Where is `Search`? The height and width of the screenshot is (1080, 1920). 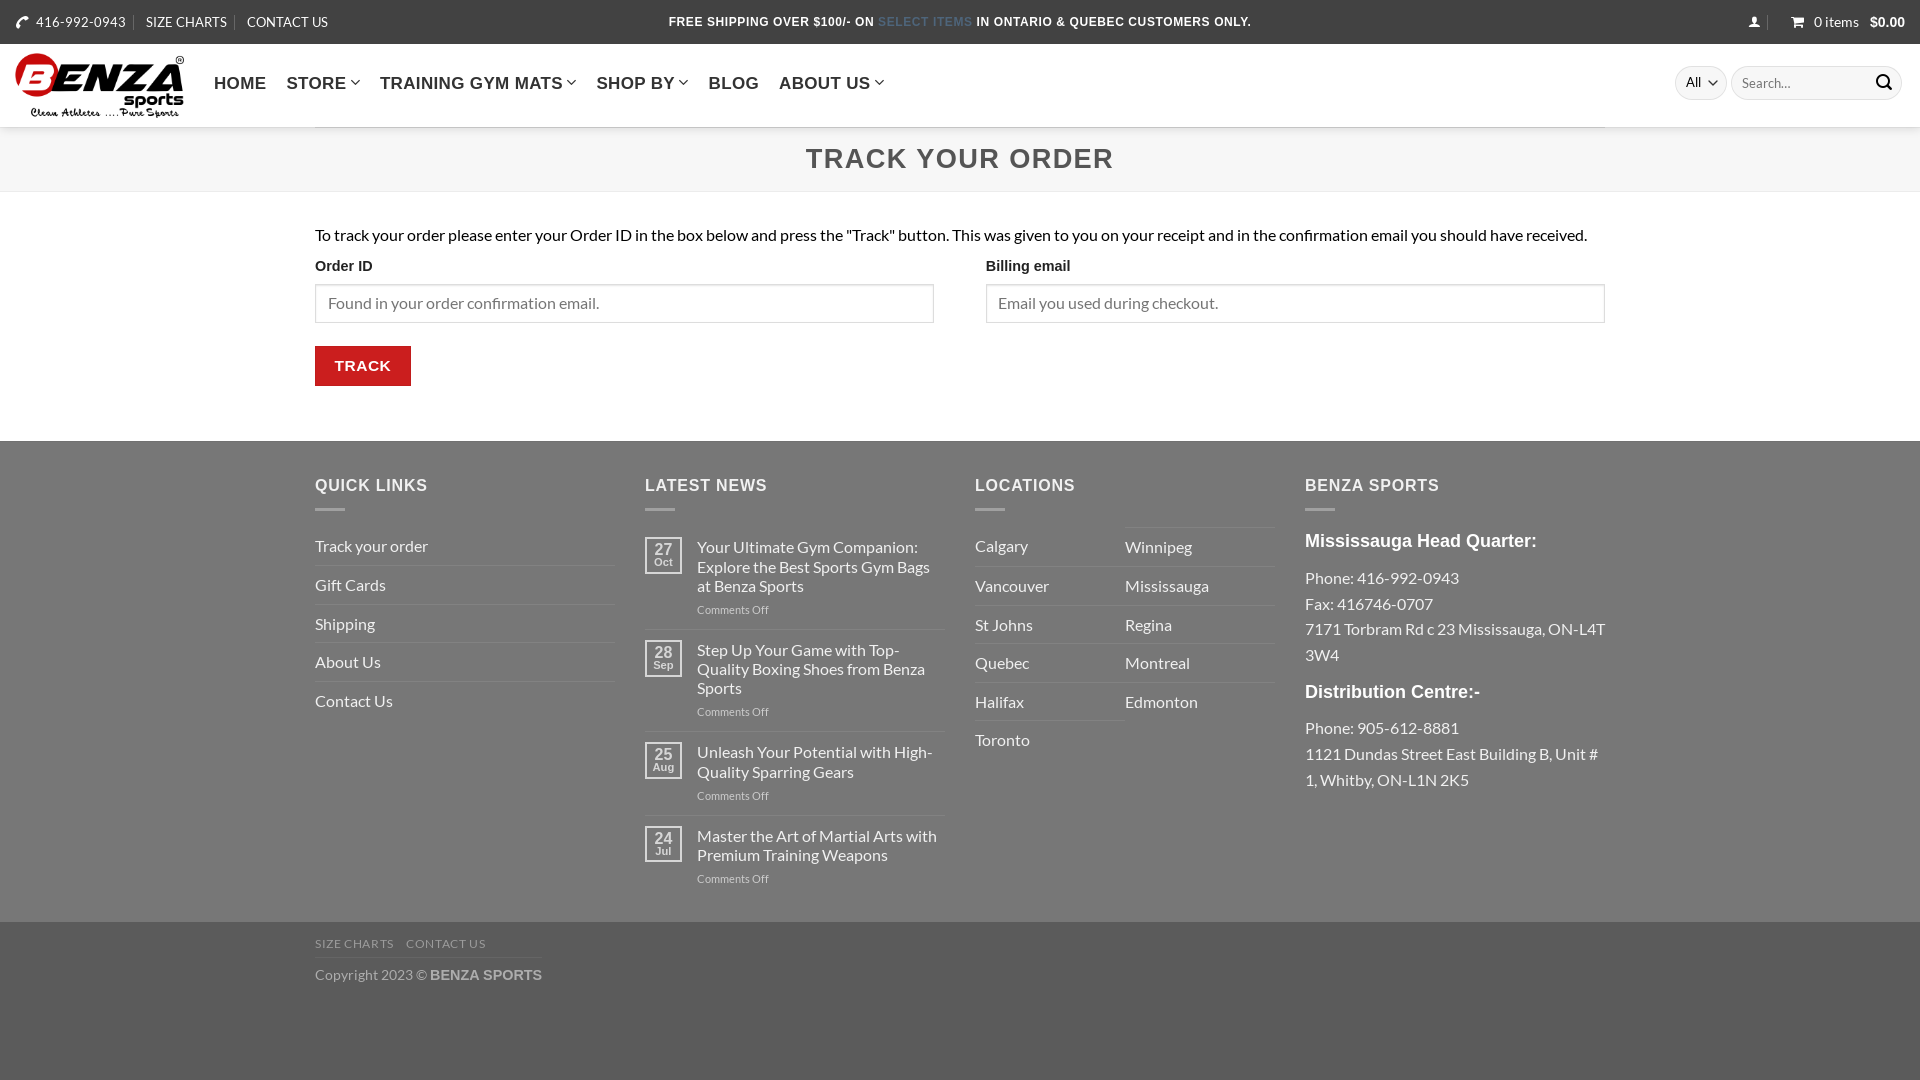
Search is located at coordinates (1884, 83).